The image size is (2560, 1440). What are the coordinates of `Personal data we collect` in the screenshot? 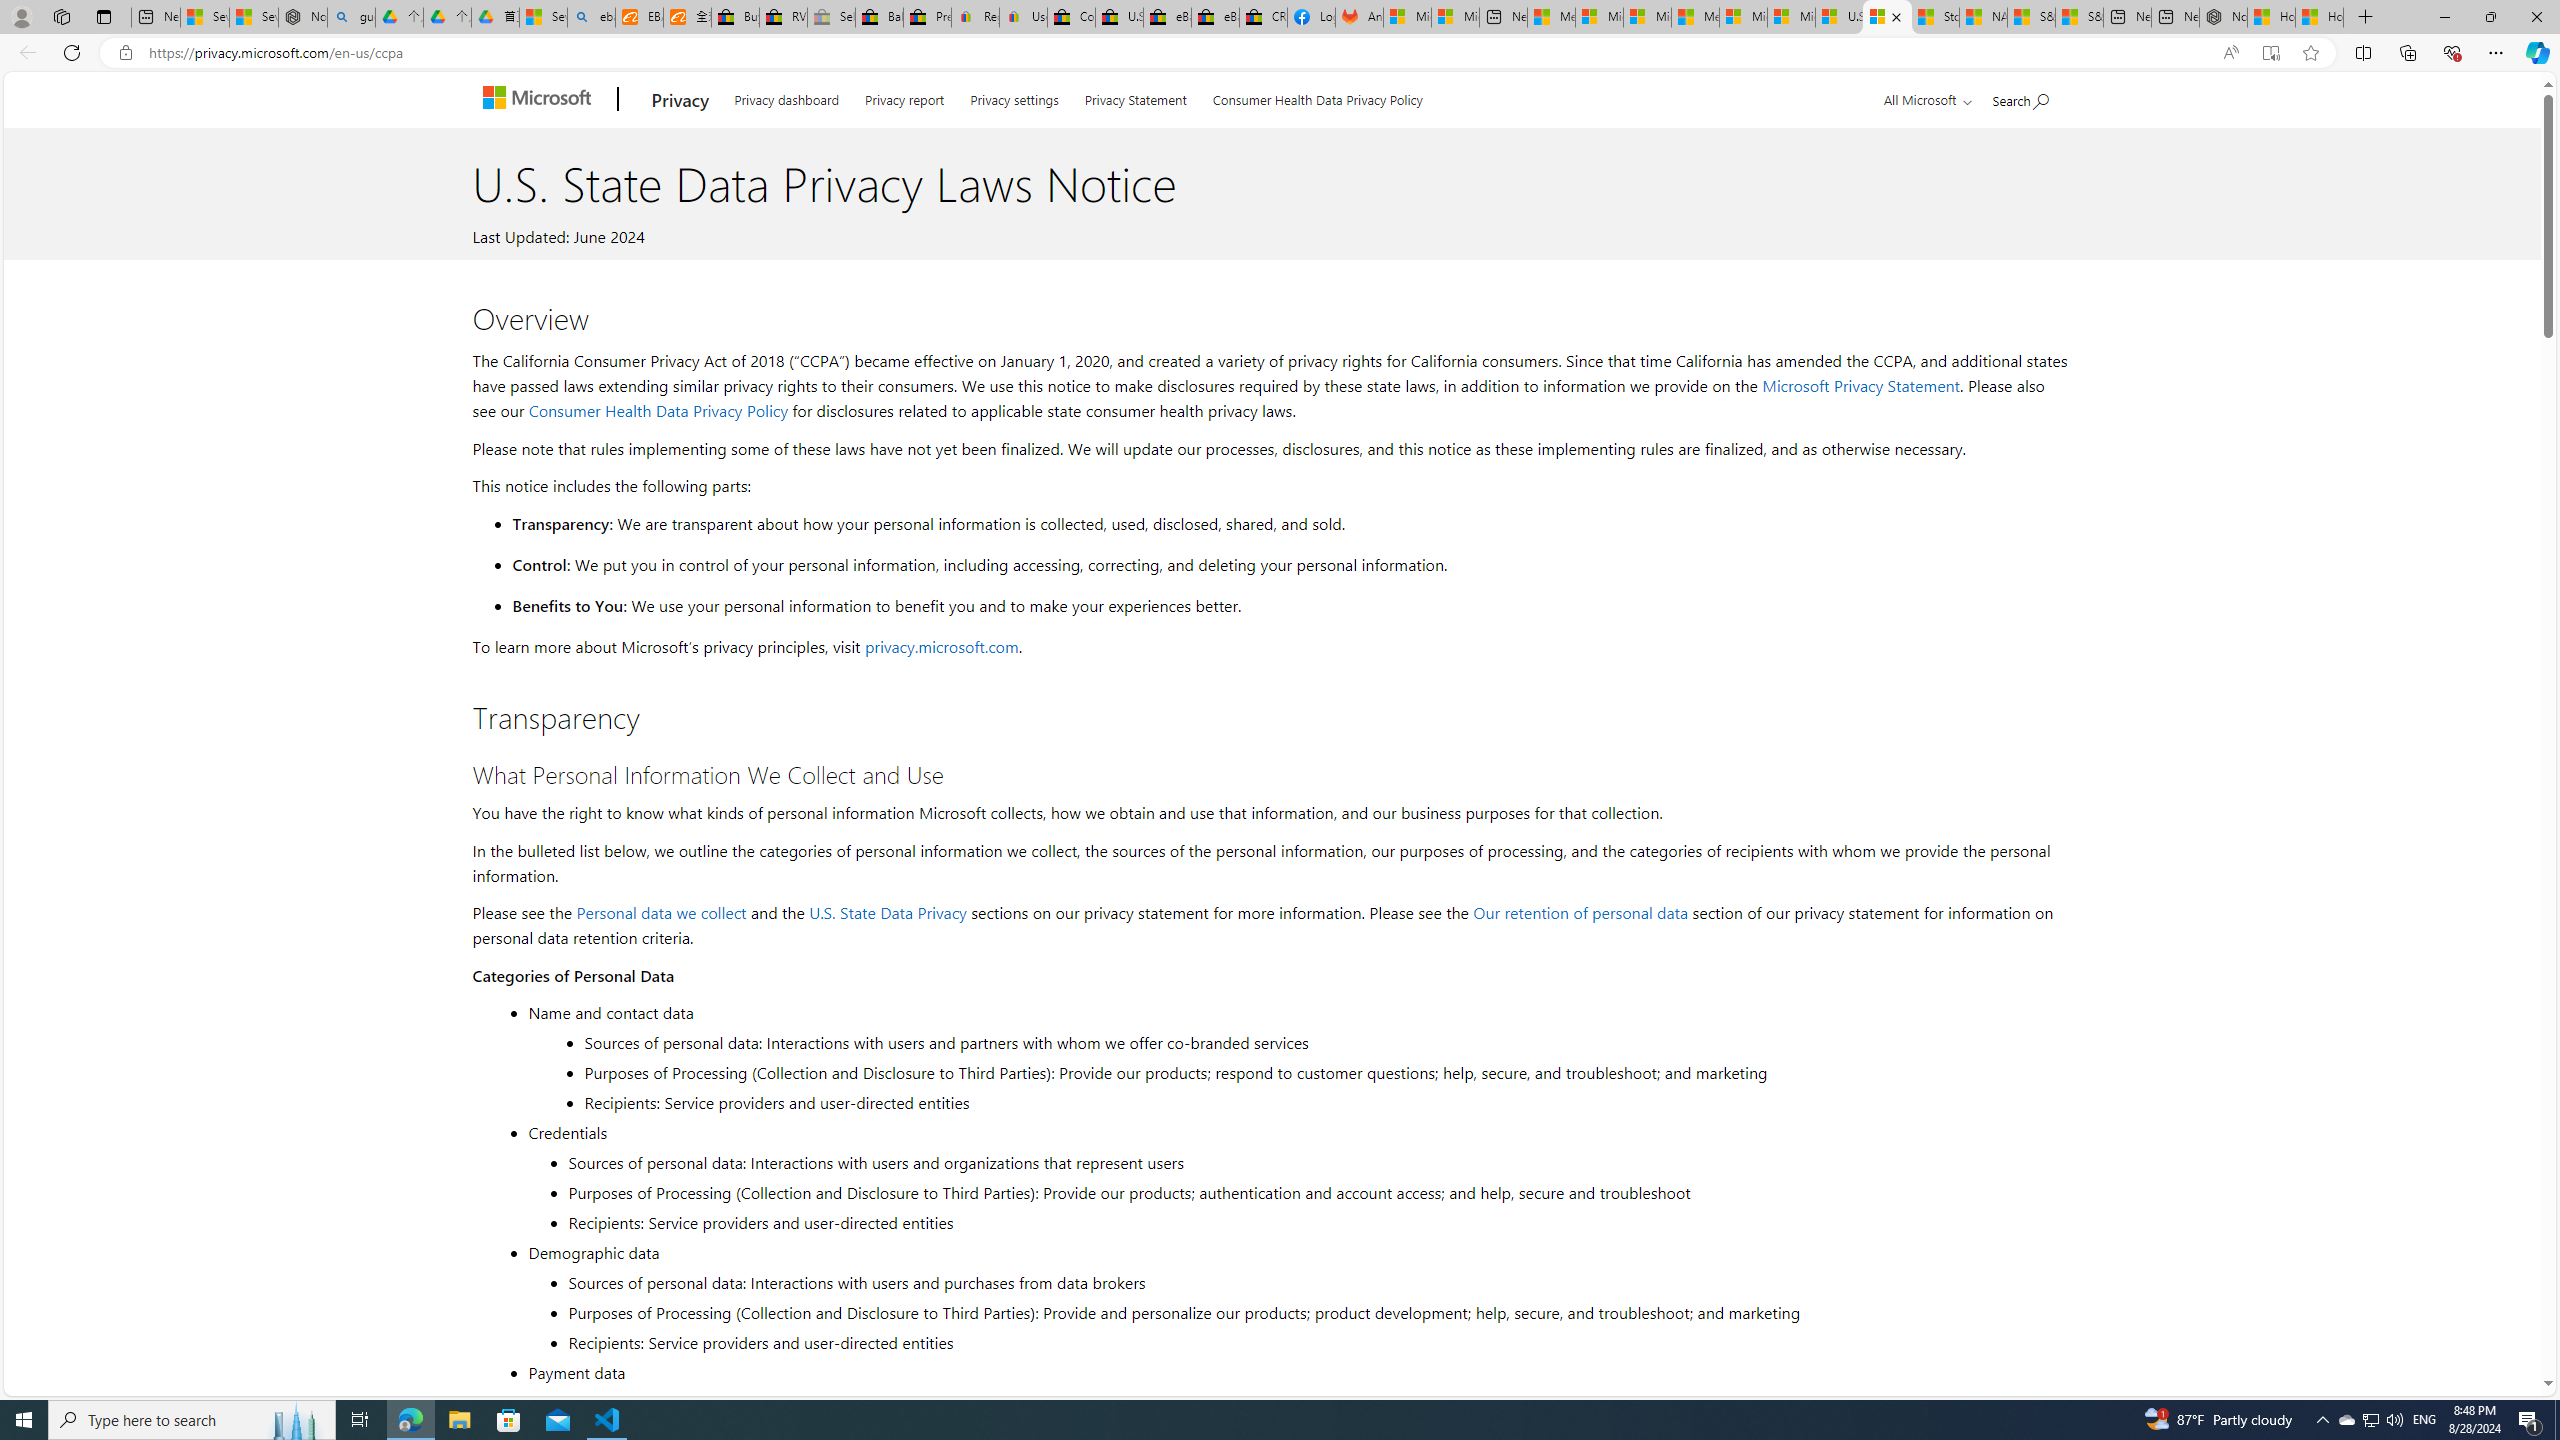 It's located at (662, 912).